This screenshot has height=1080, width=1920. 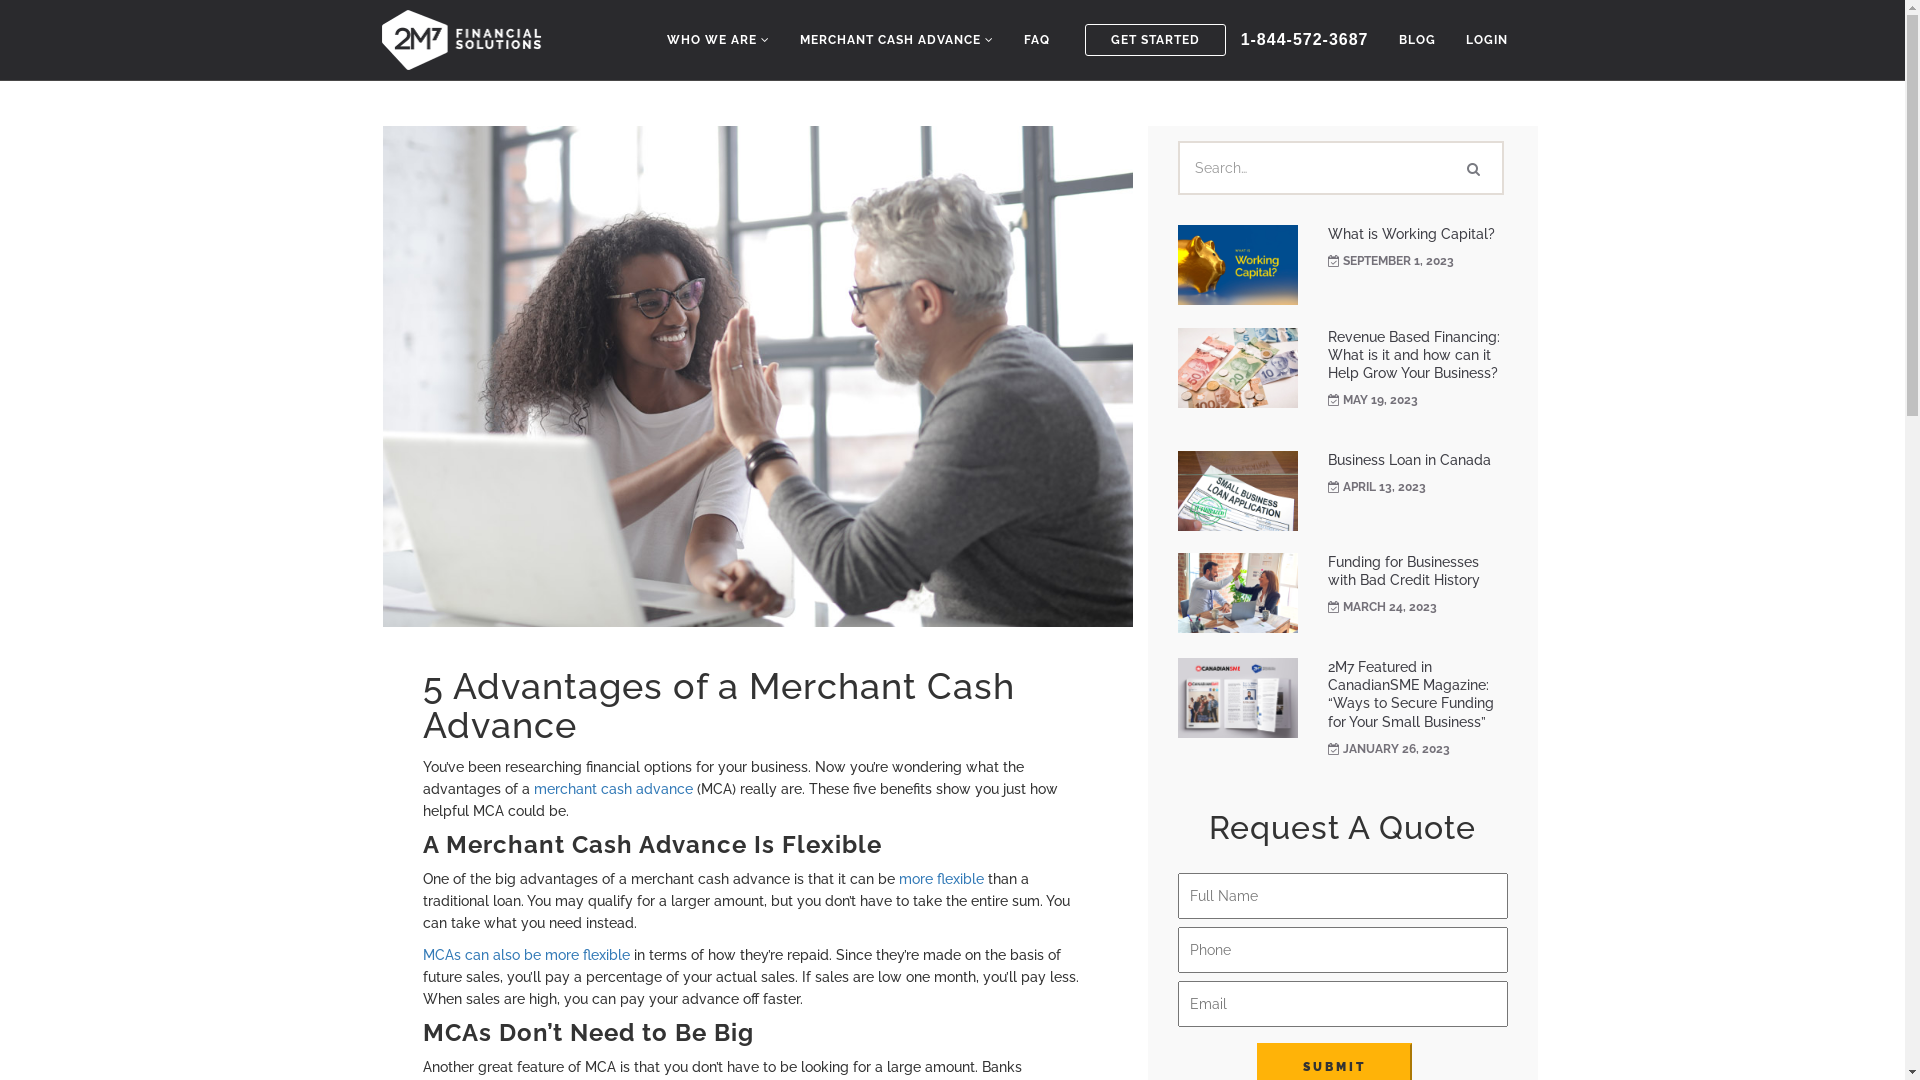 What do you see at coordinates (1486, 40) in the screenshot?
I see `LOGIN` at bounding box center [1486, 40].